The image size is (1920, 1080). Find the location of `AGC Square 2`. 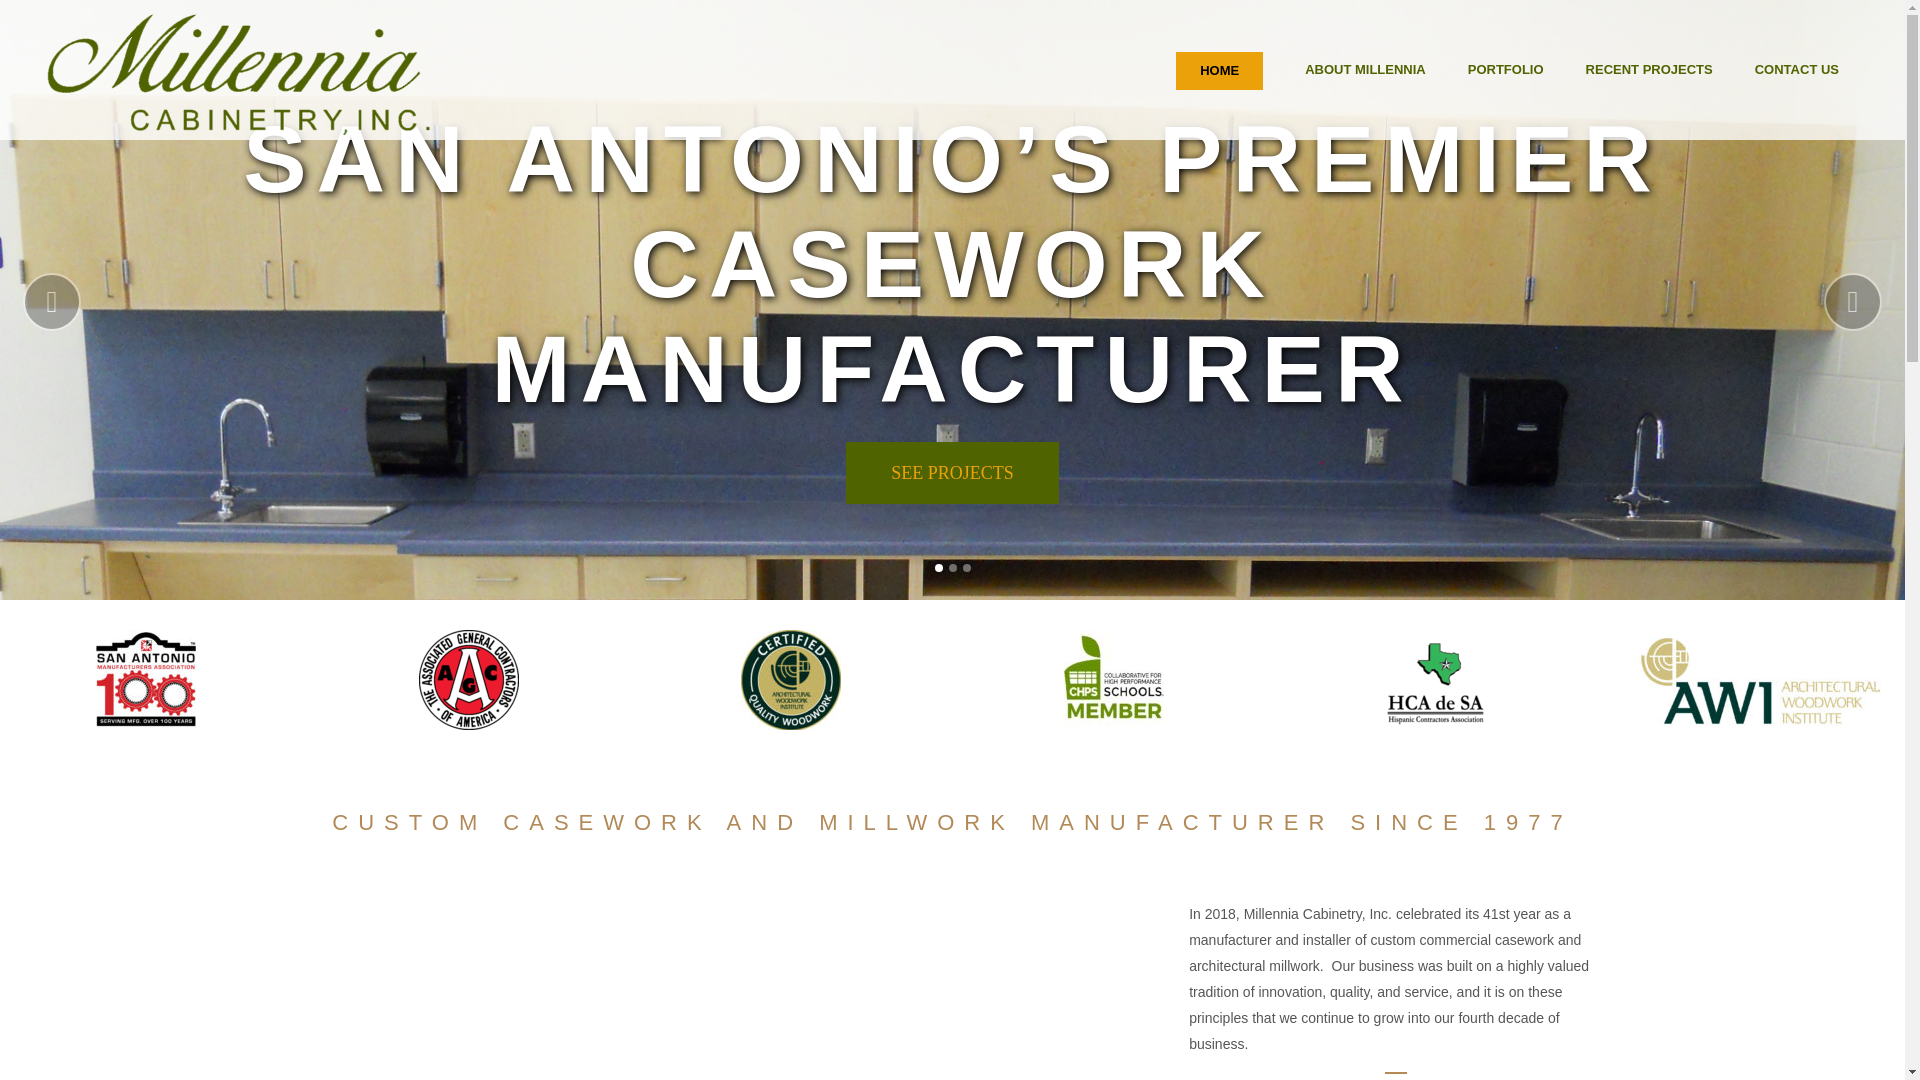

AGC Square 2 is located at coordinates (468, 680).